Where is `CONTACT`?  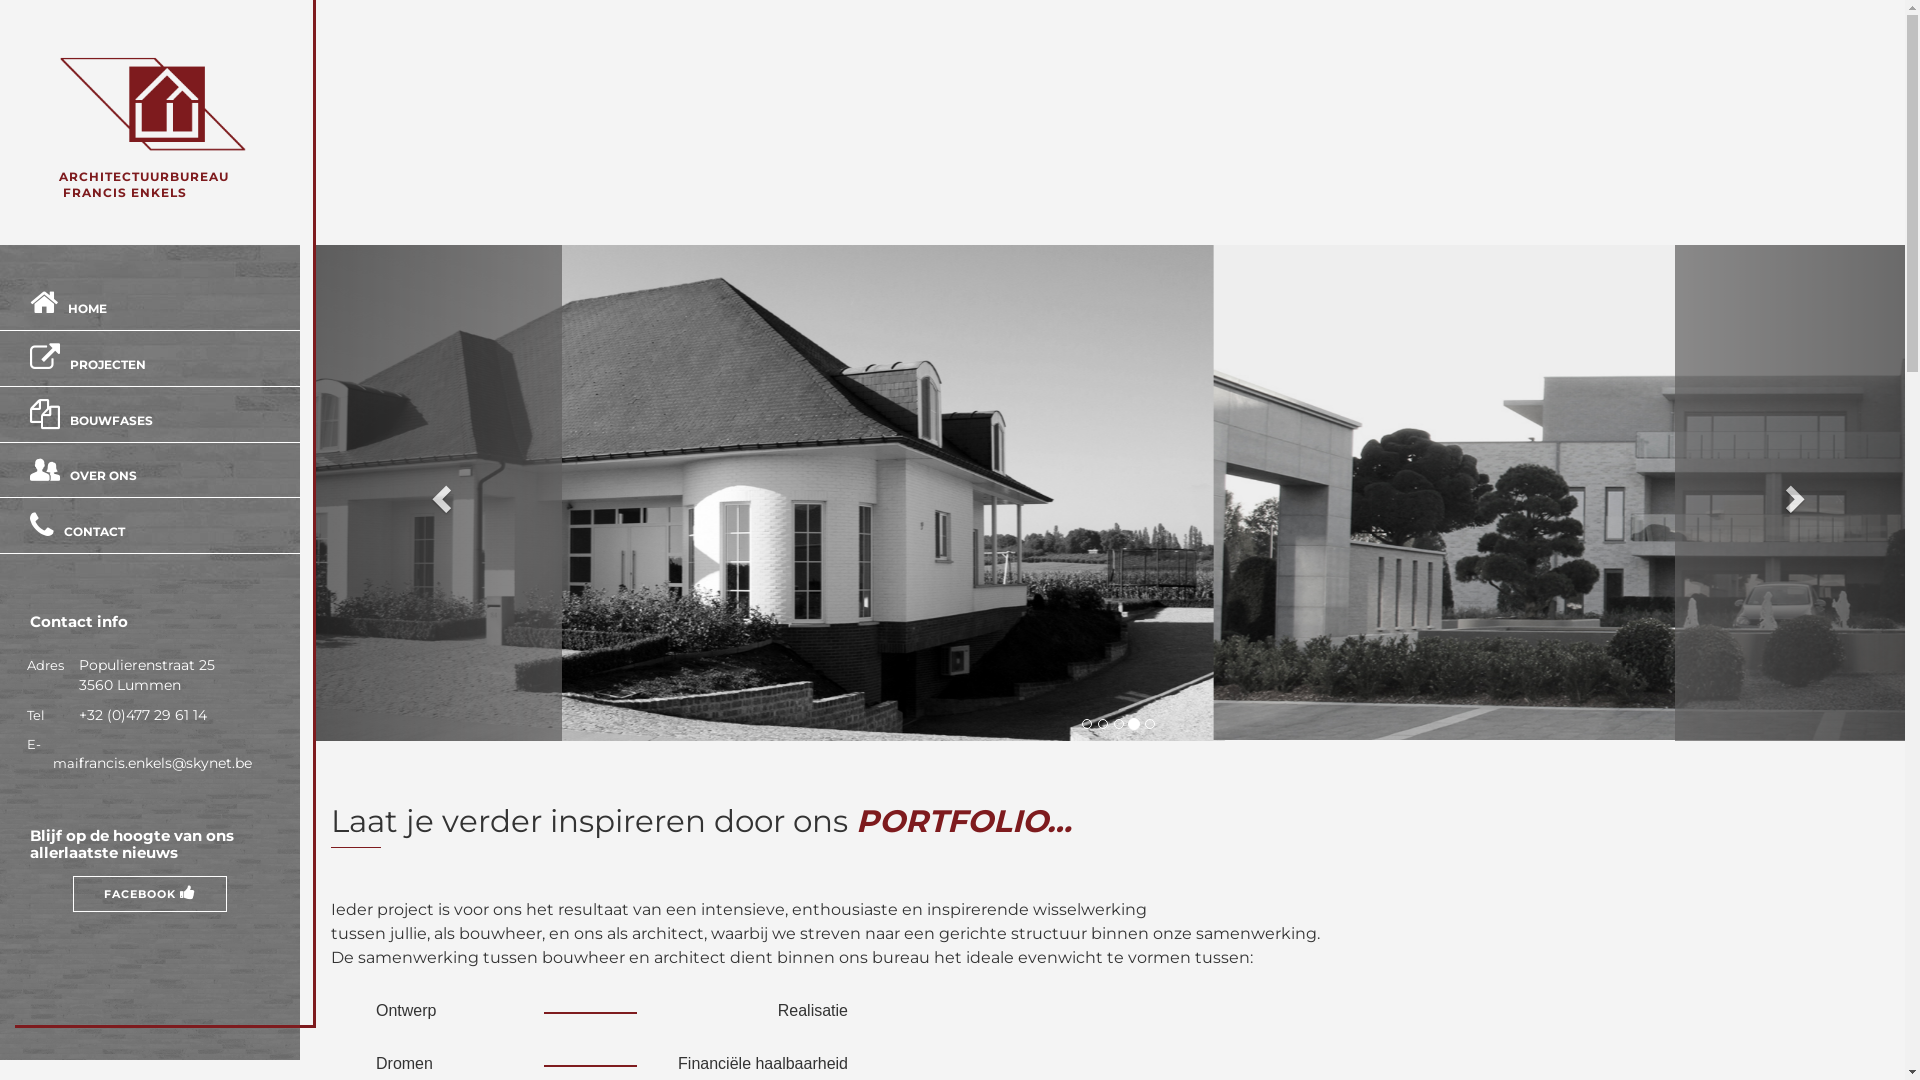 CONTACT is located at coordinates (94, 532).